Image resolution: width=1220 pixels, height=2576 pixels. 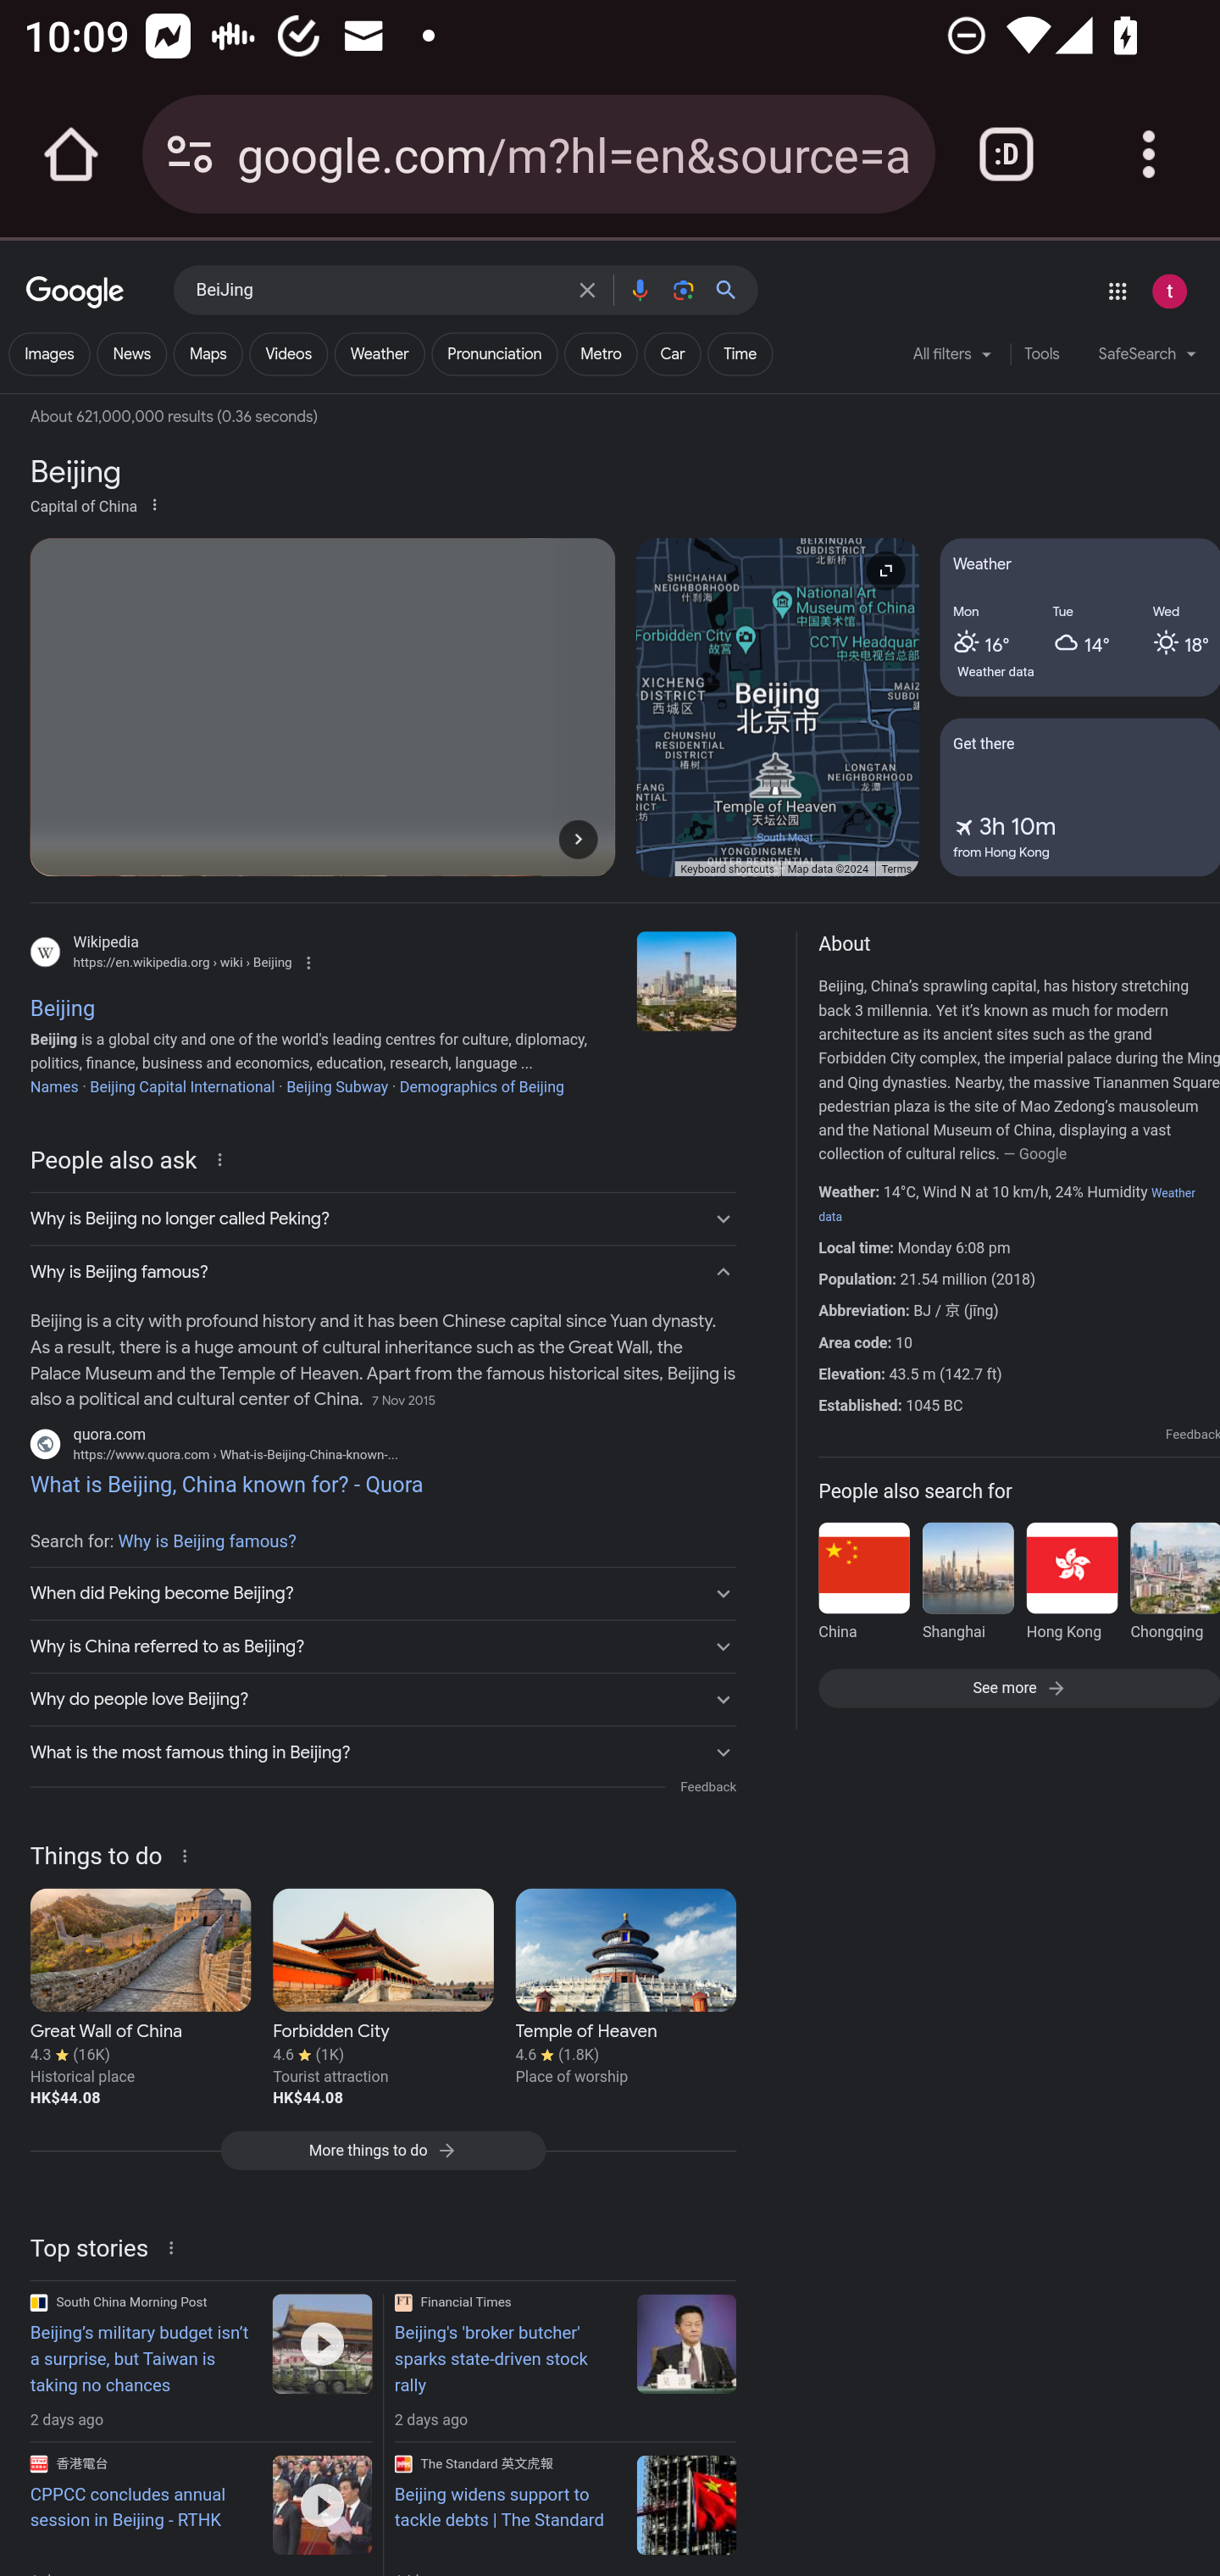 What do you see at coordinates (49, 354) in the screenshot?
I see `Images` at bounding box center [49, 354].